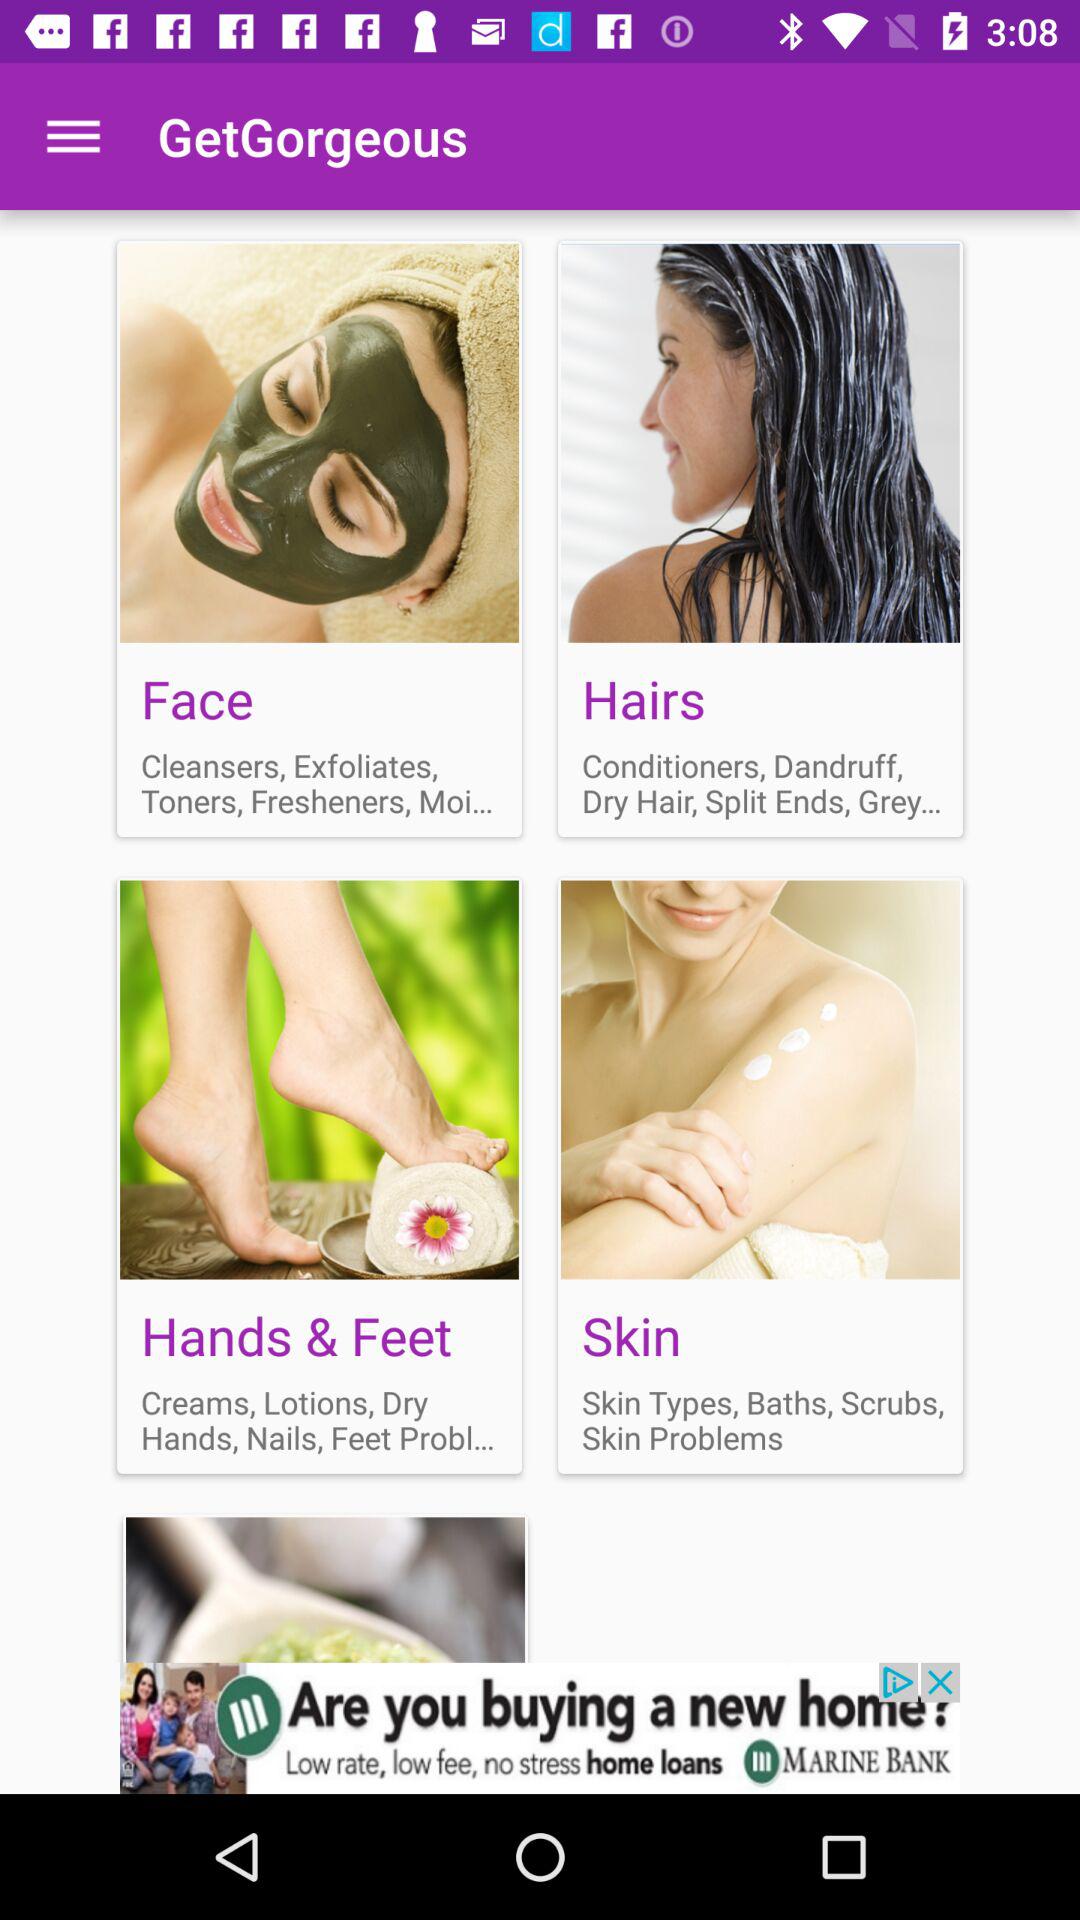  What do you see at coordinates (540, 1728) in the screenshot?
I see `advertisement` at bounding box center [540, 1728].